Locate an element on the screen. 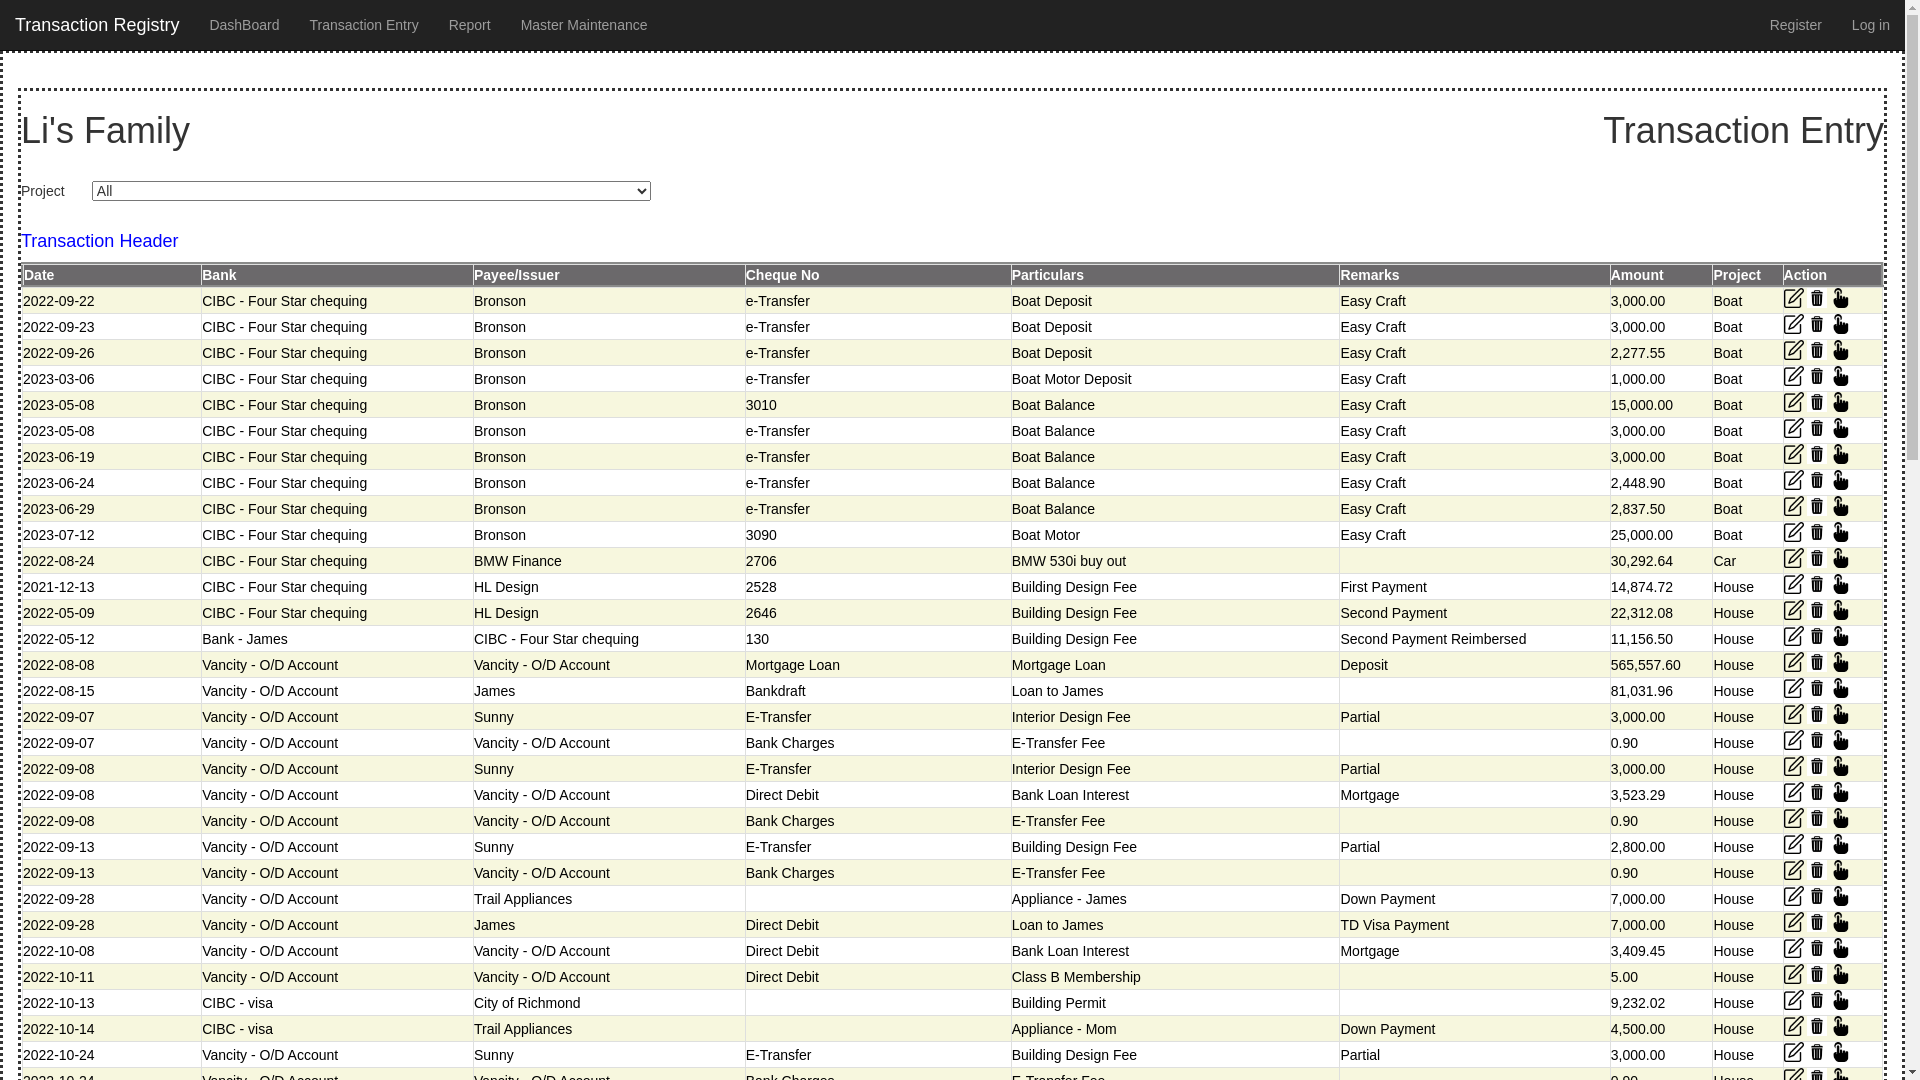 This screenshot has width=1920, height=1080. Particulars is located at coordinates (1048, 275).